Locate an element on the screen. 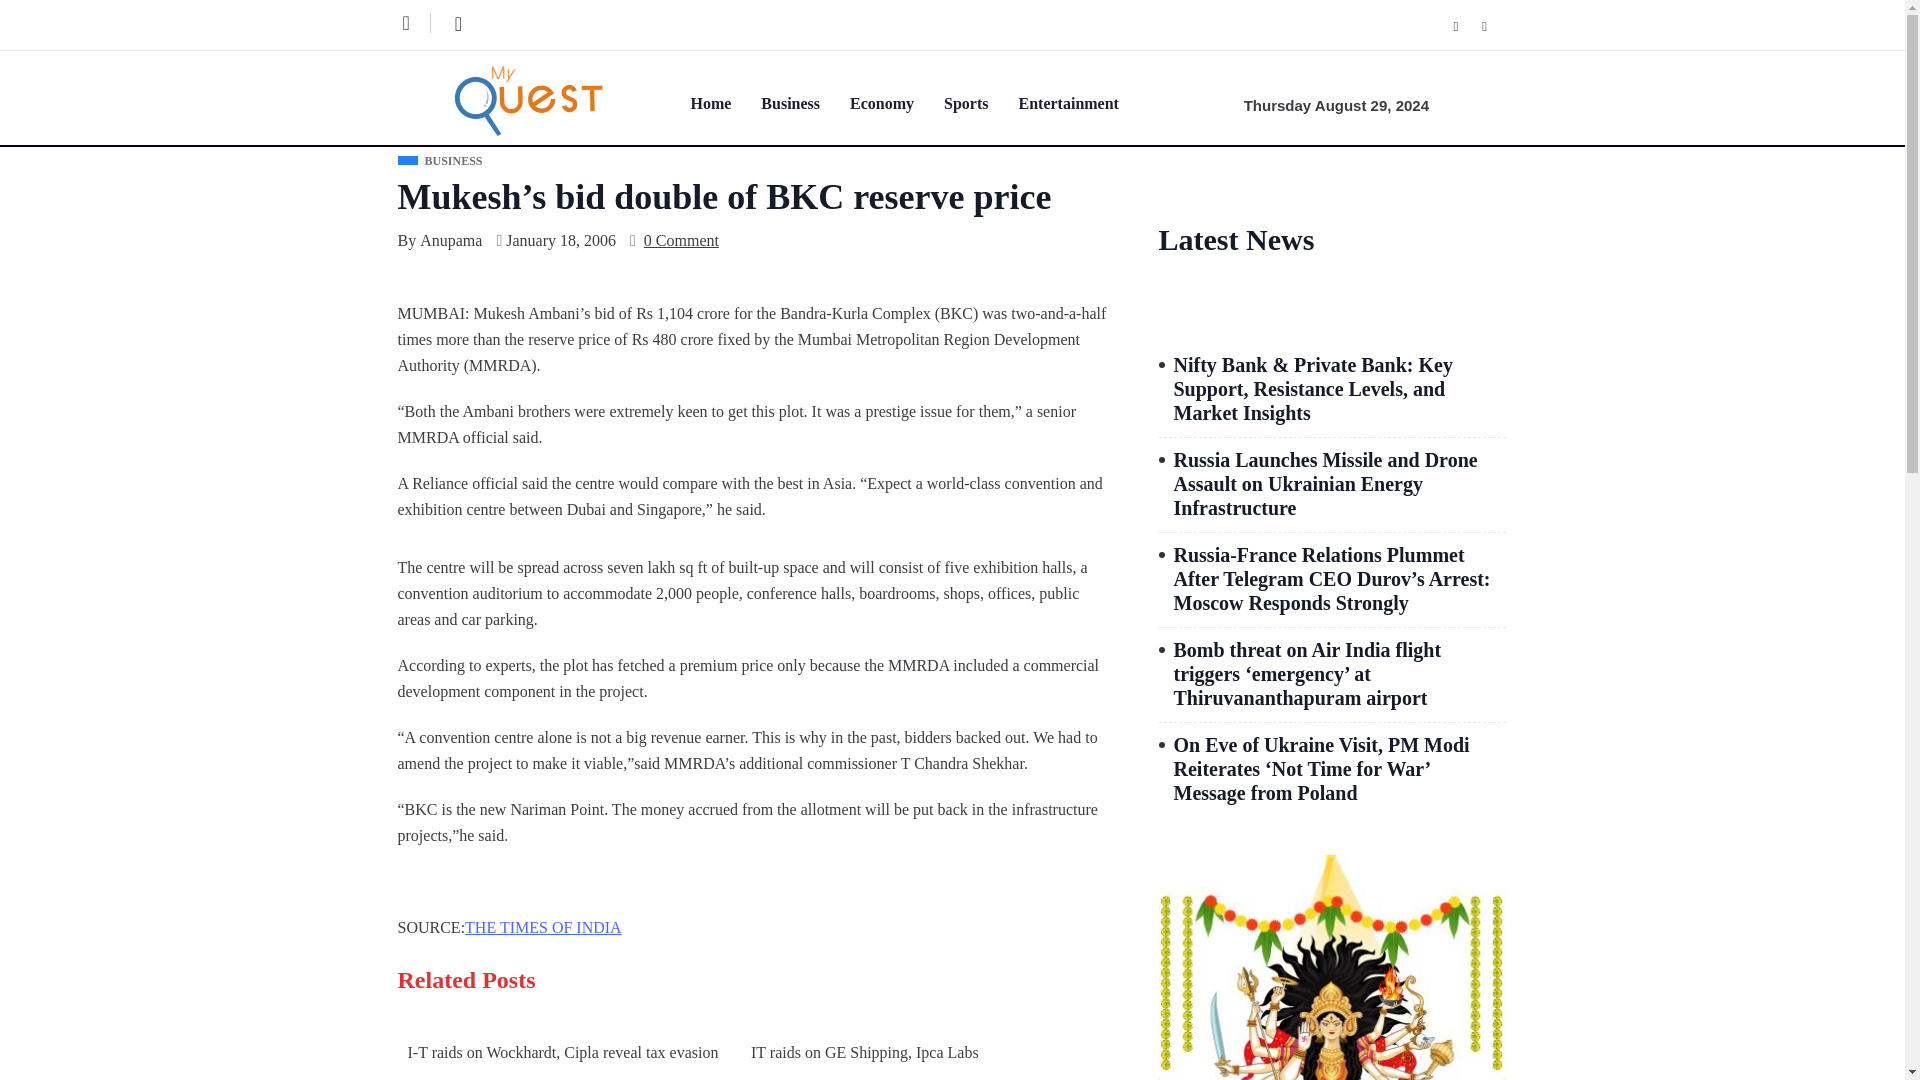 Image resolution: width=1920 pixels, height=1080 pixels. IT raids on GE Shipping, Ipca Labs is located at coordinates (910, 1052).